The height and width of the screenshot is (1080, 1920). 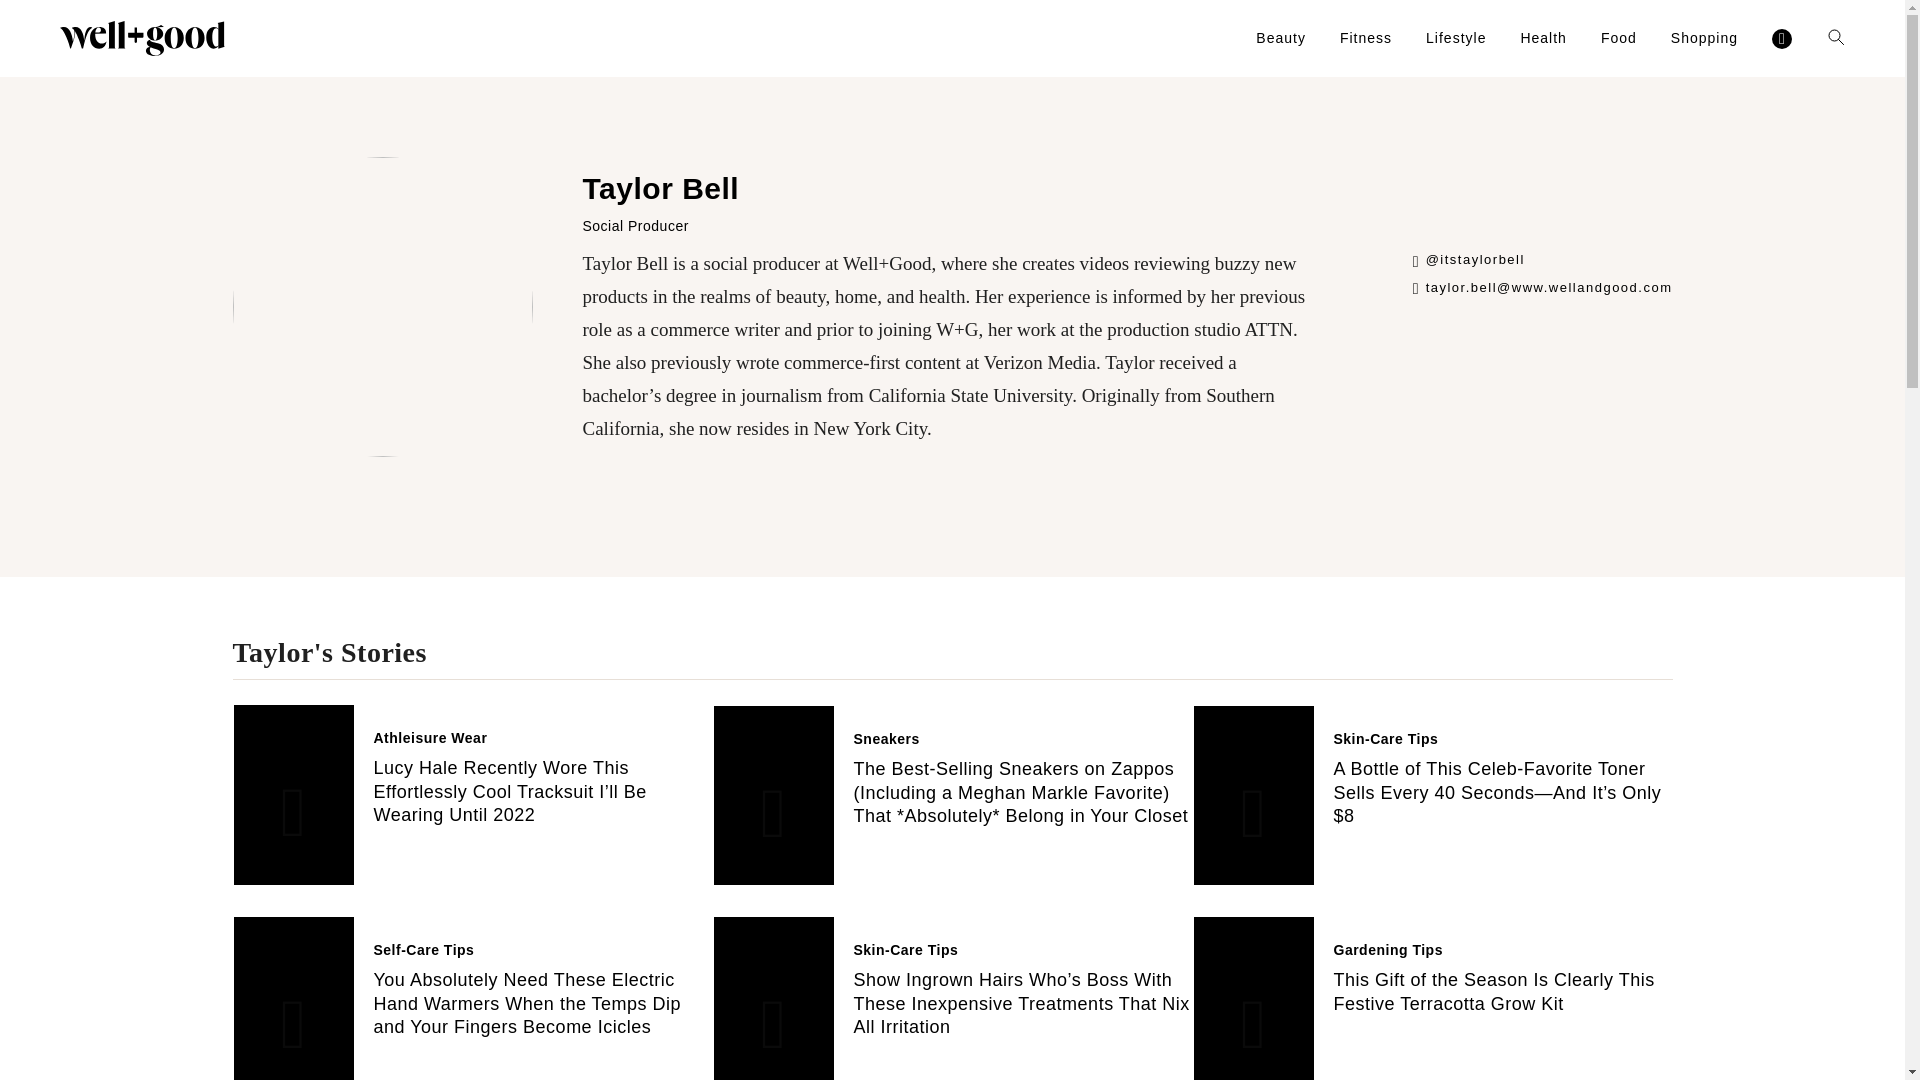 What do you see at coordinates (1456, 38) in the screenshot?
I see `Lifestyle` at bounding box center [1456, 38].